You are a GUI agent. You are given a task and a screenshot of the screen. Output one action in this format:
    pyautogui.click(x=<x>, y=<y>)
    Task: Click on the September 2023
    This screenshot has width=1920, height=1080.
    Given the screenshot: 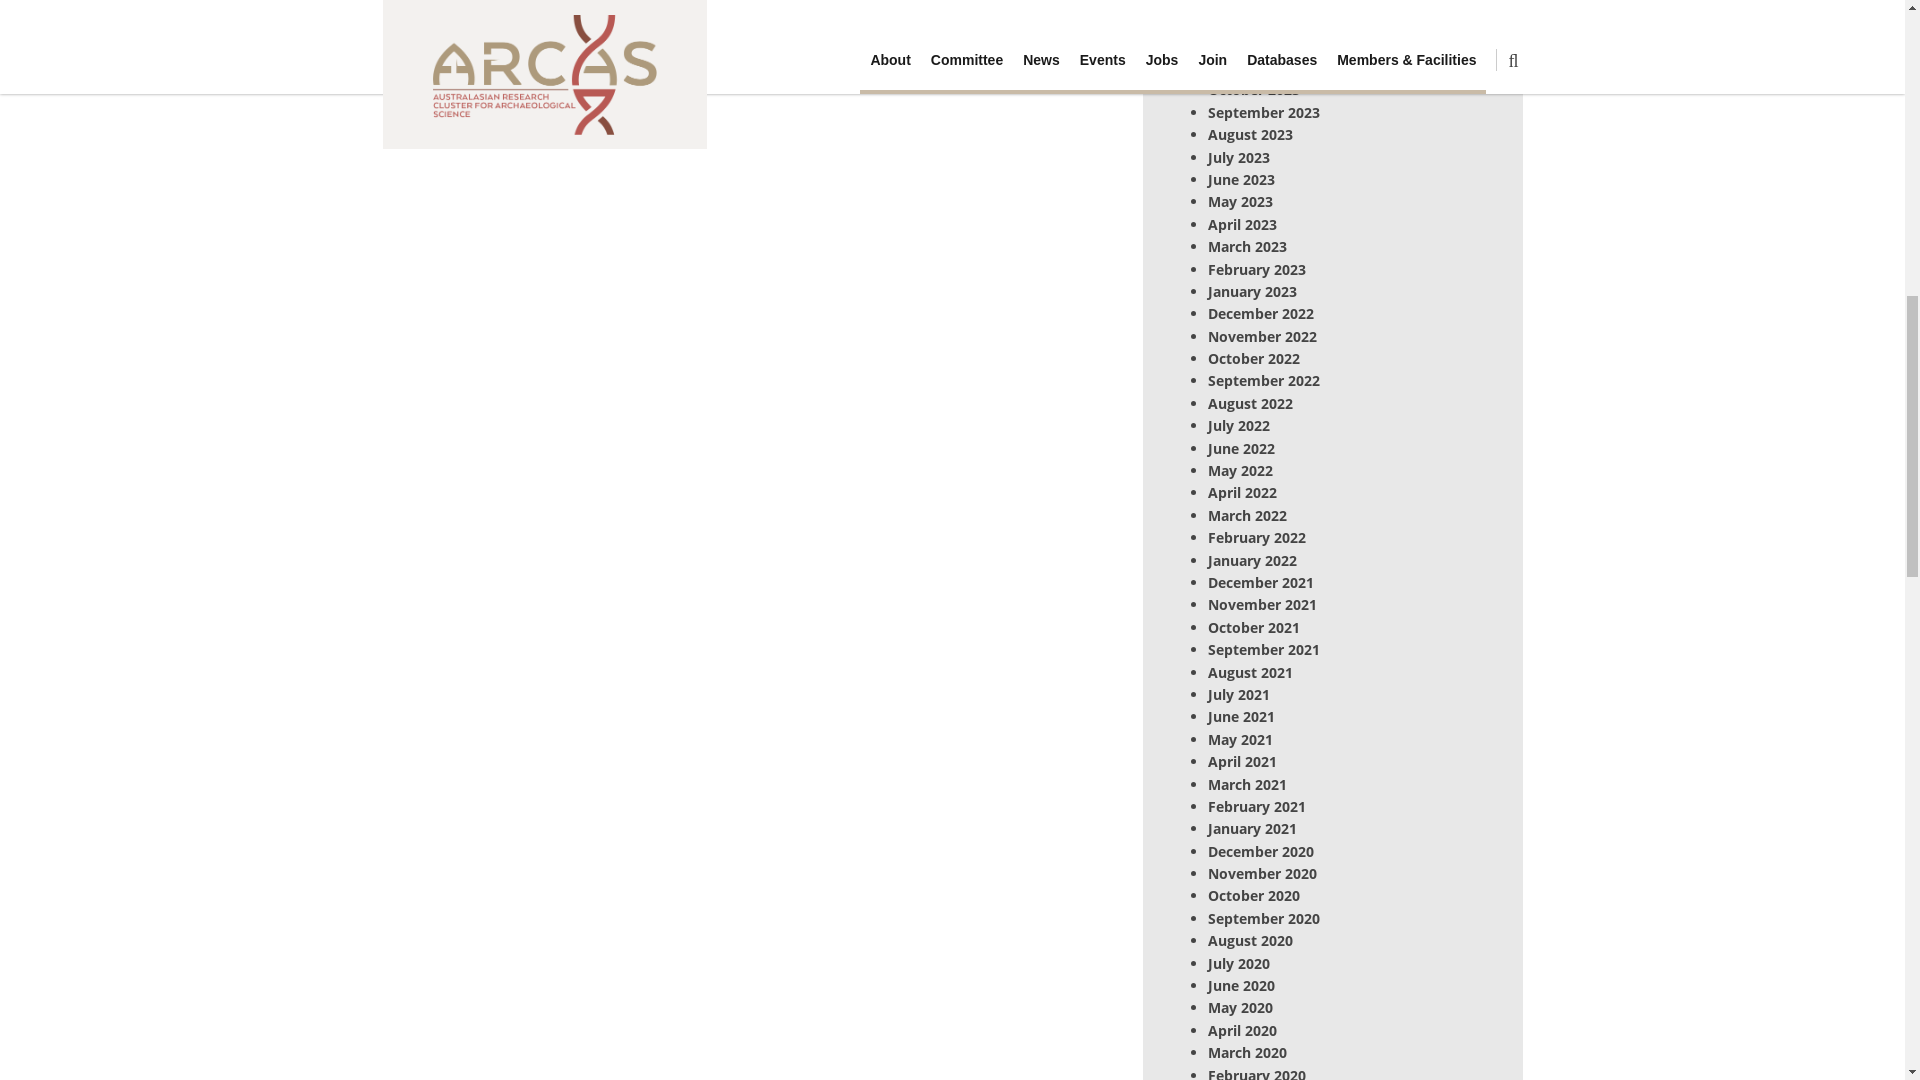 What is the action you would take?
    pyautogui.click(x=1264, y=112)
    